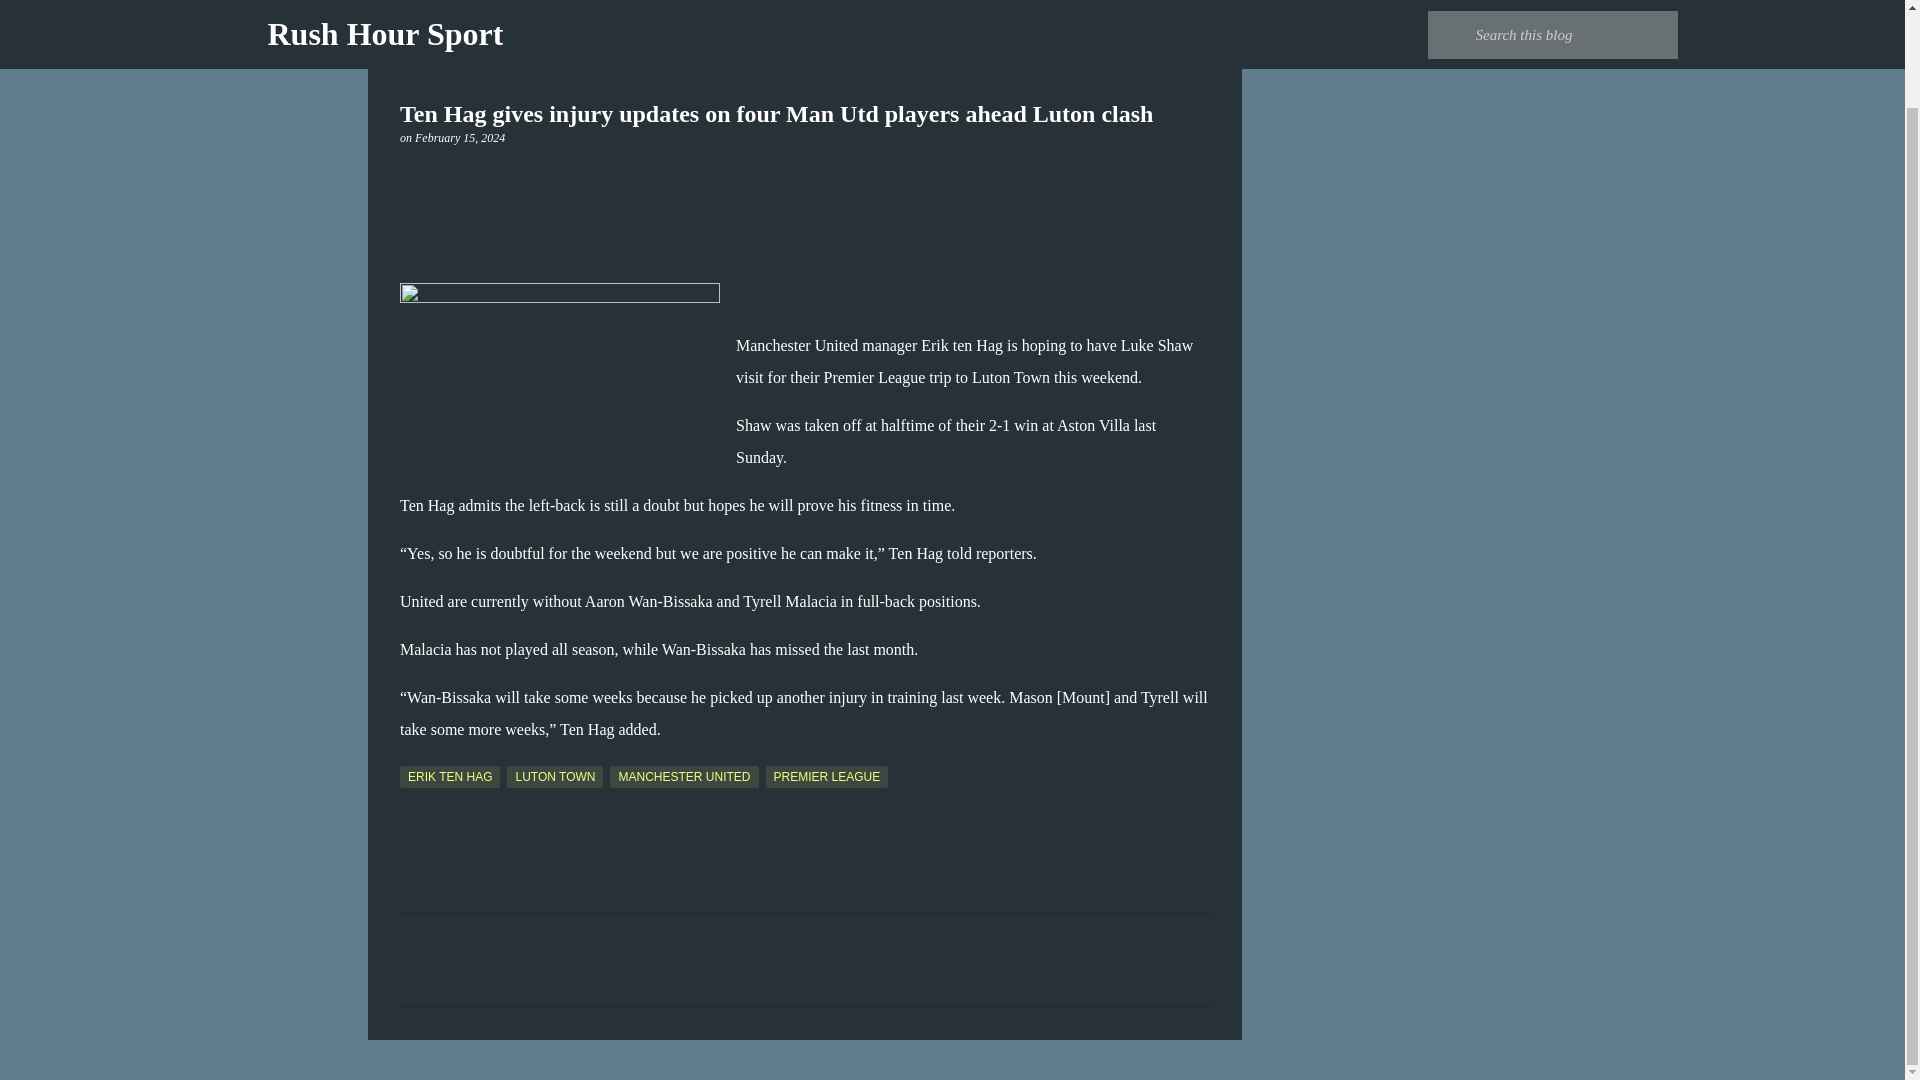 The image size is (1920, 1080). I want to click on permanent link, so click(459, 137).